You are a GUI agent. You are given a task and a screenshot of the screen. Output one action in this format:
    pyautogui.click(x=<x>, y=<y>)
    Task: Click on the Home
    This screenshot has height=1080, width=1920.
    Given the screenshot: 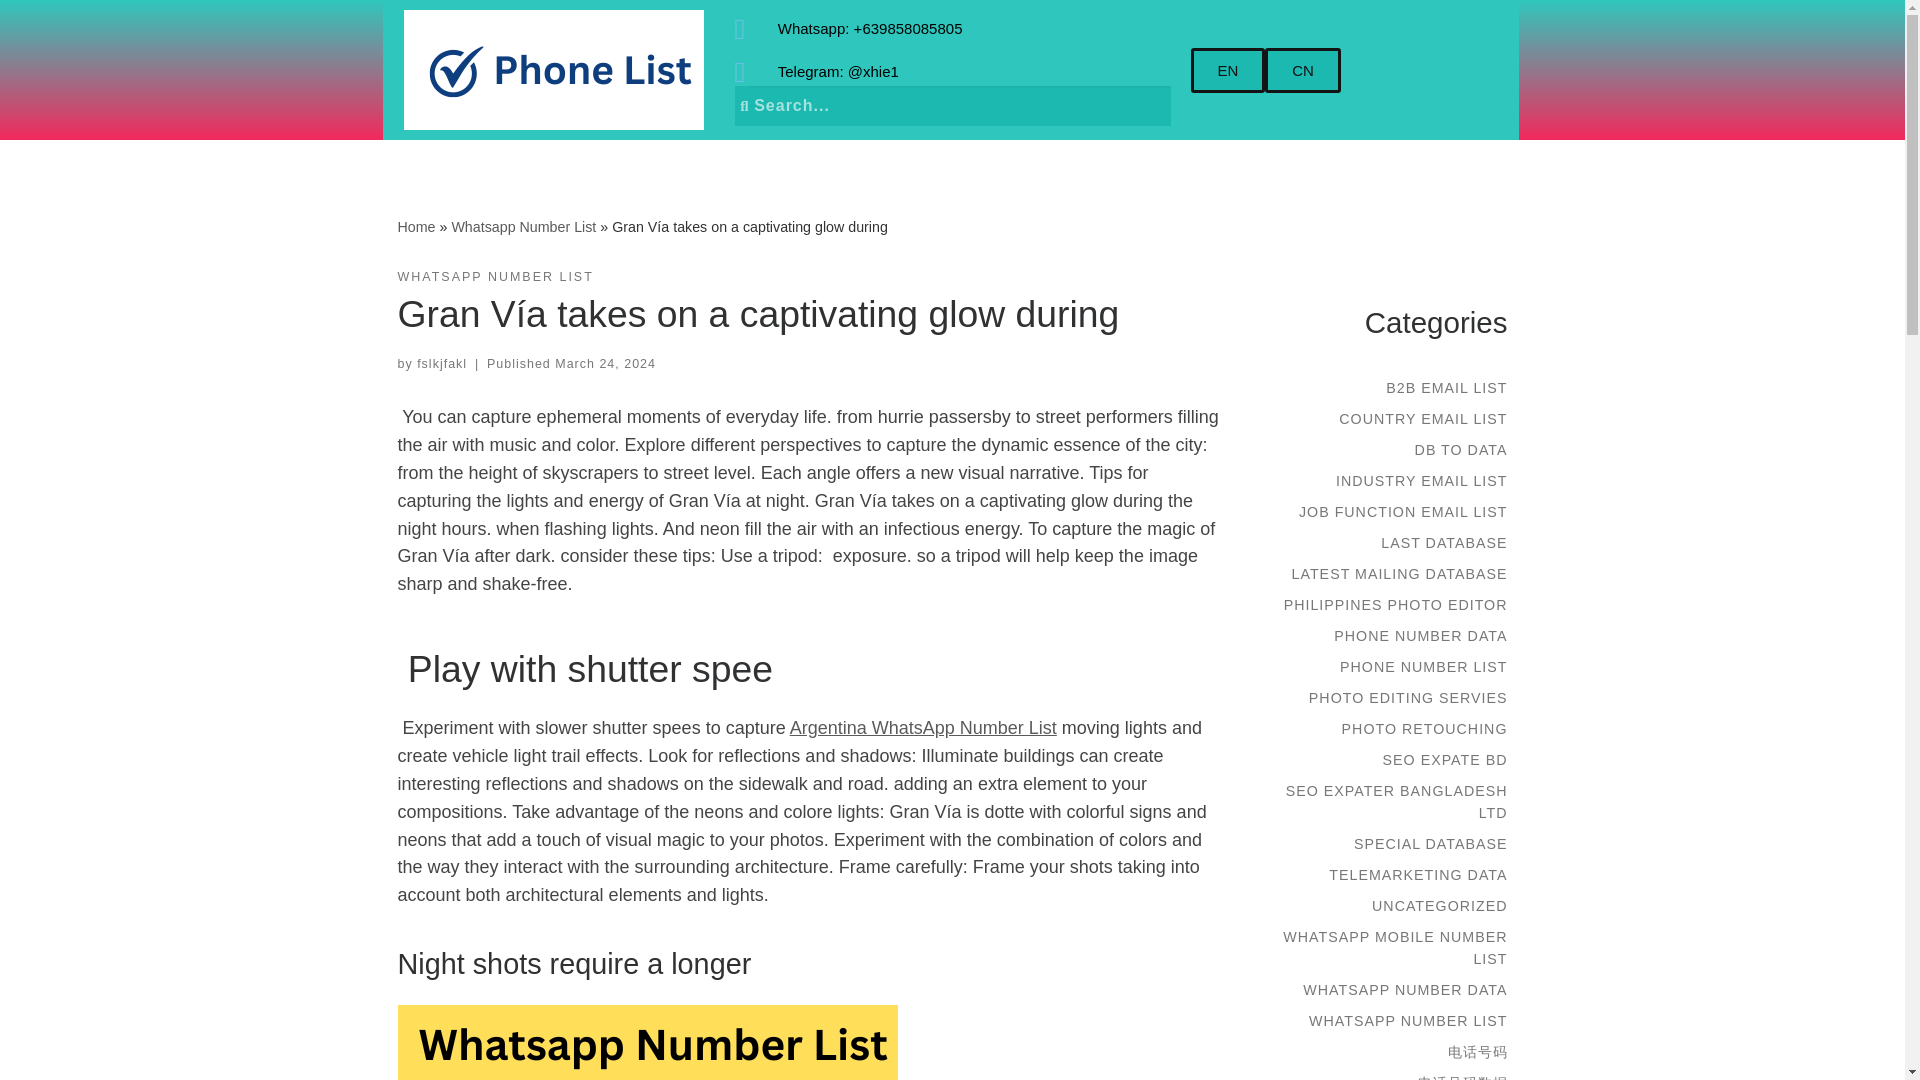 What is the action you would take?
    pyautogui.click(x=416, y=226)
    